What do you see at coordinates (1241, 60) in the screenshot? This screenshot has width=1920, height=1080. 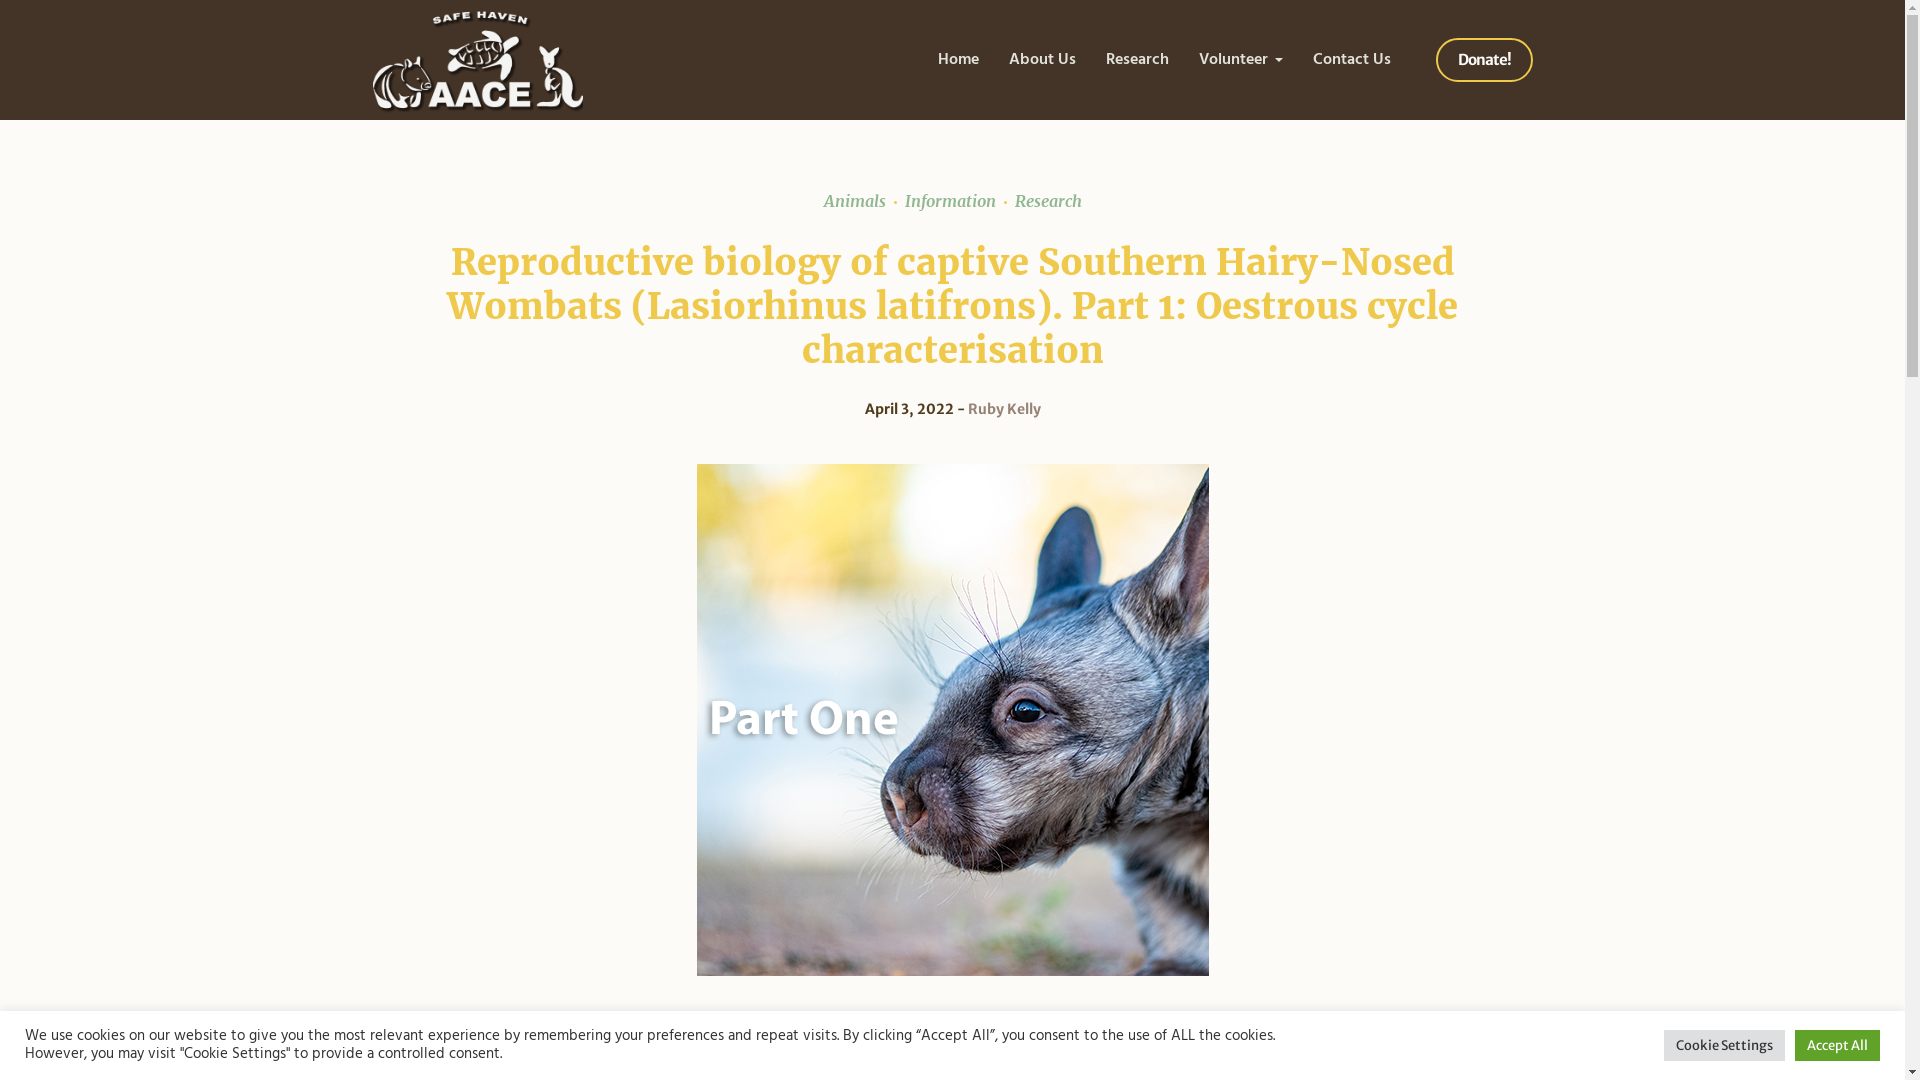 I see `Volunteer` at bounding box center [1241, 60].